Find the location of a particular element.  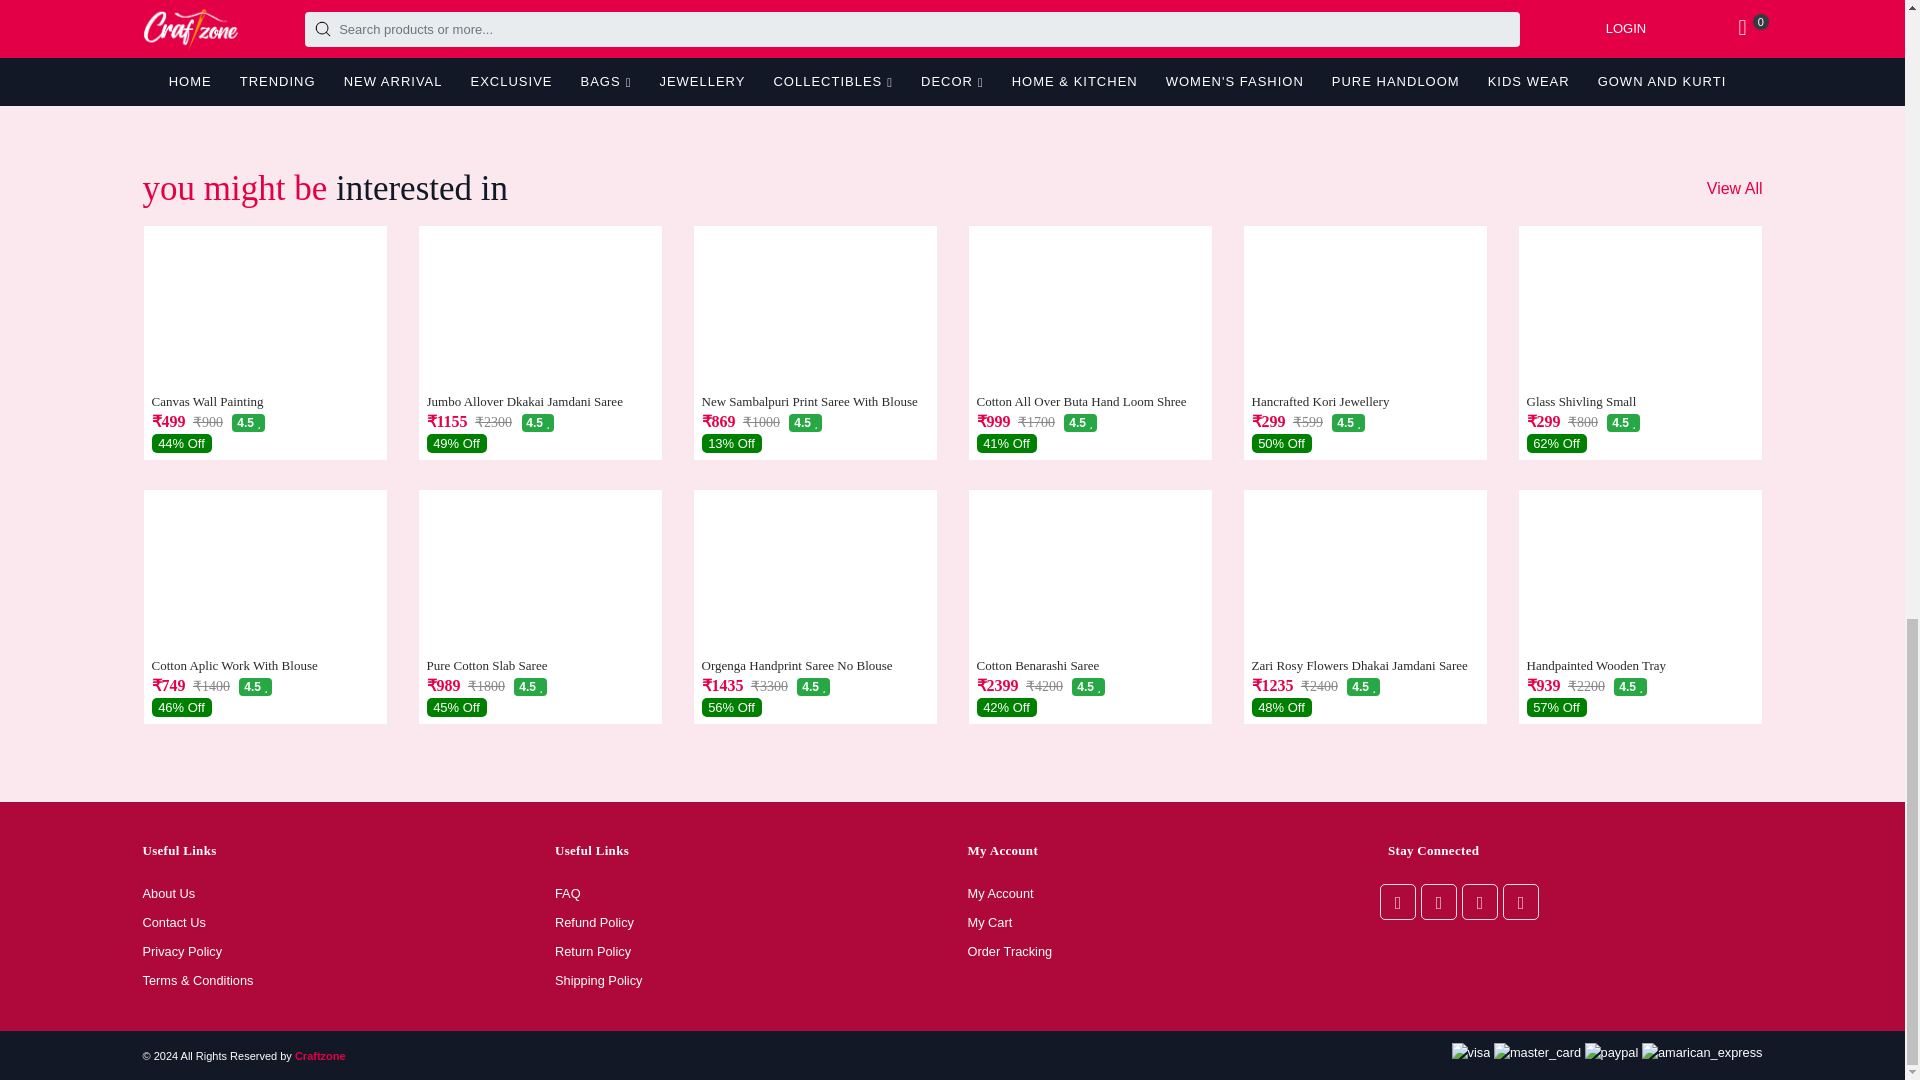

New Sambalpuri print saree with blouse  is located at coordinates (816, 402).